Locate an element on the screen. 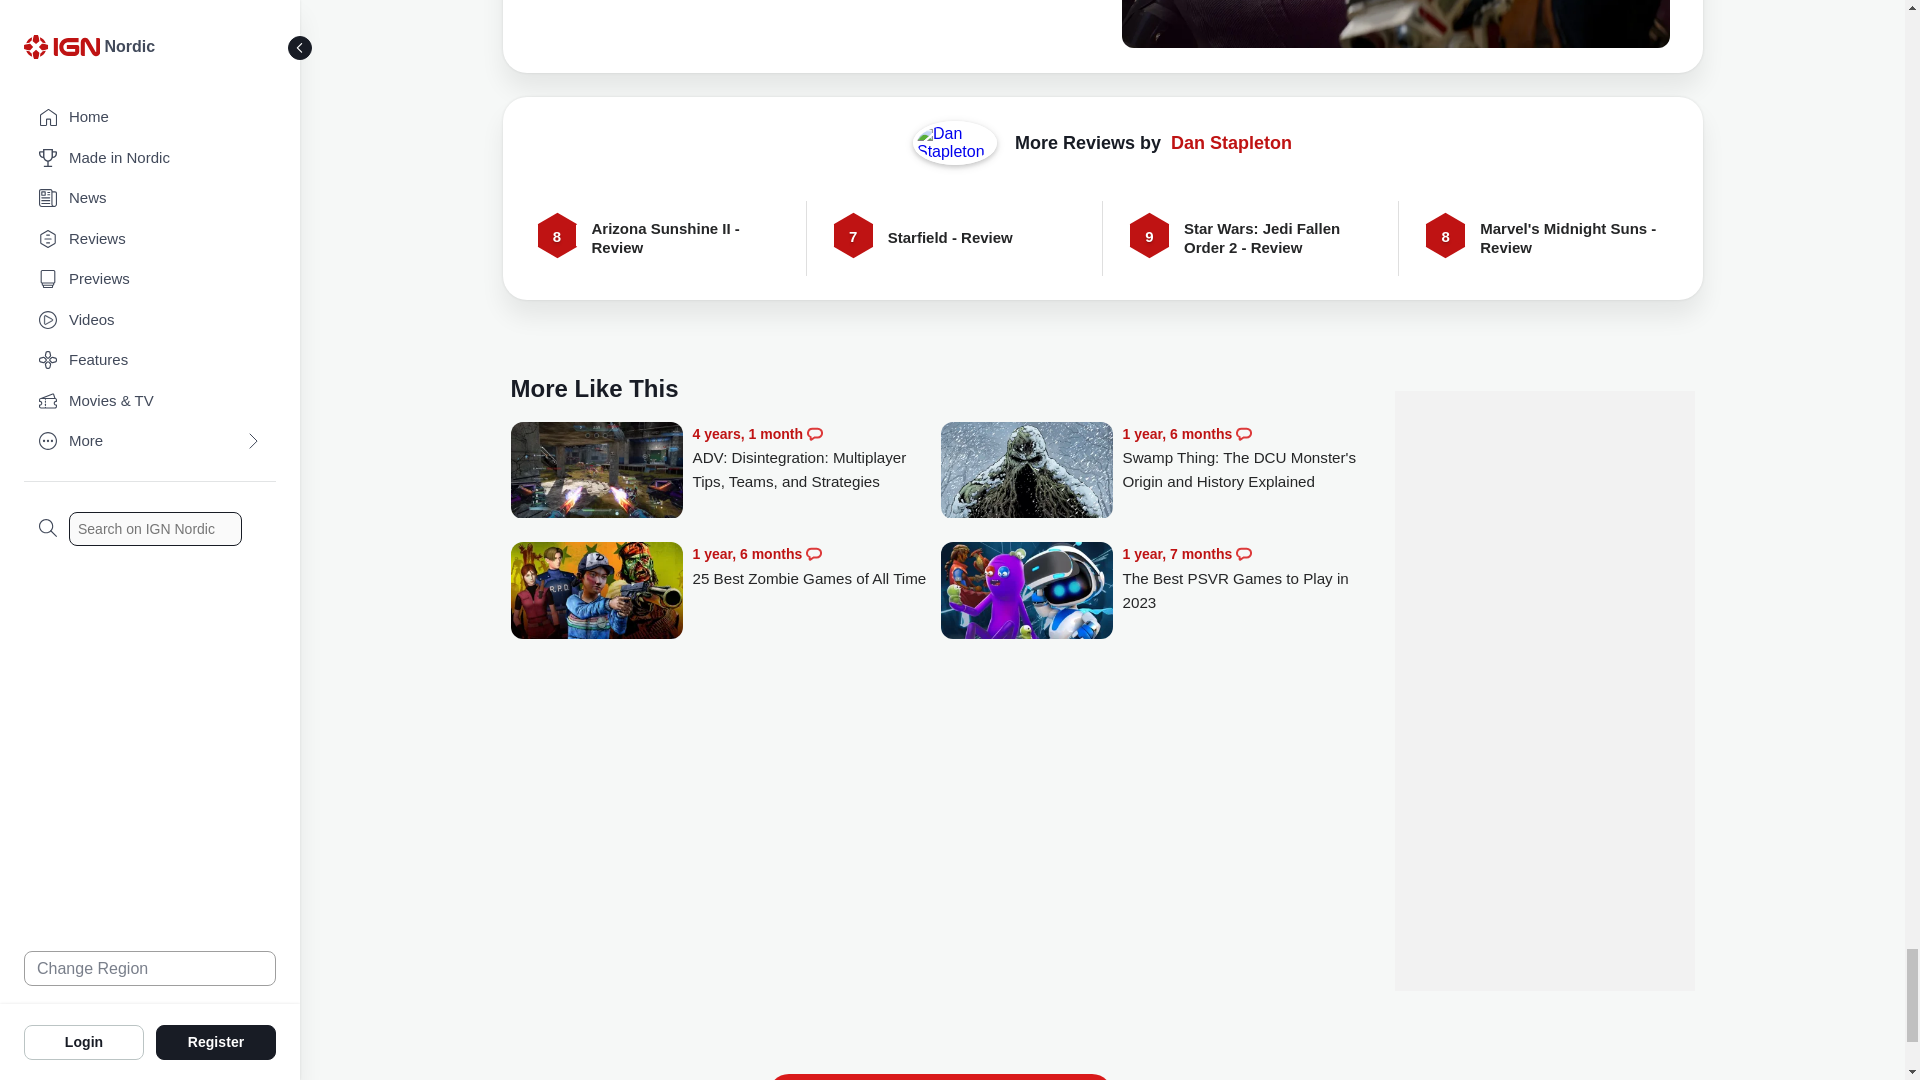  The Best PSVR Games to Play in 2023 is located at coordinates (1026, 592).